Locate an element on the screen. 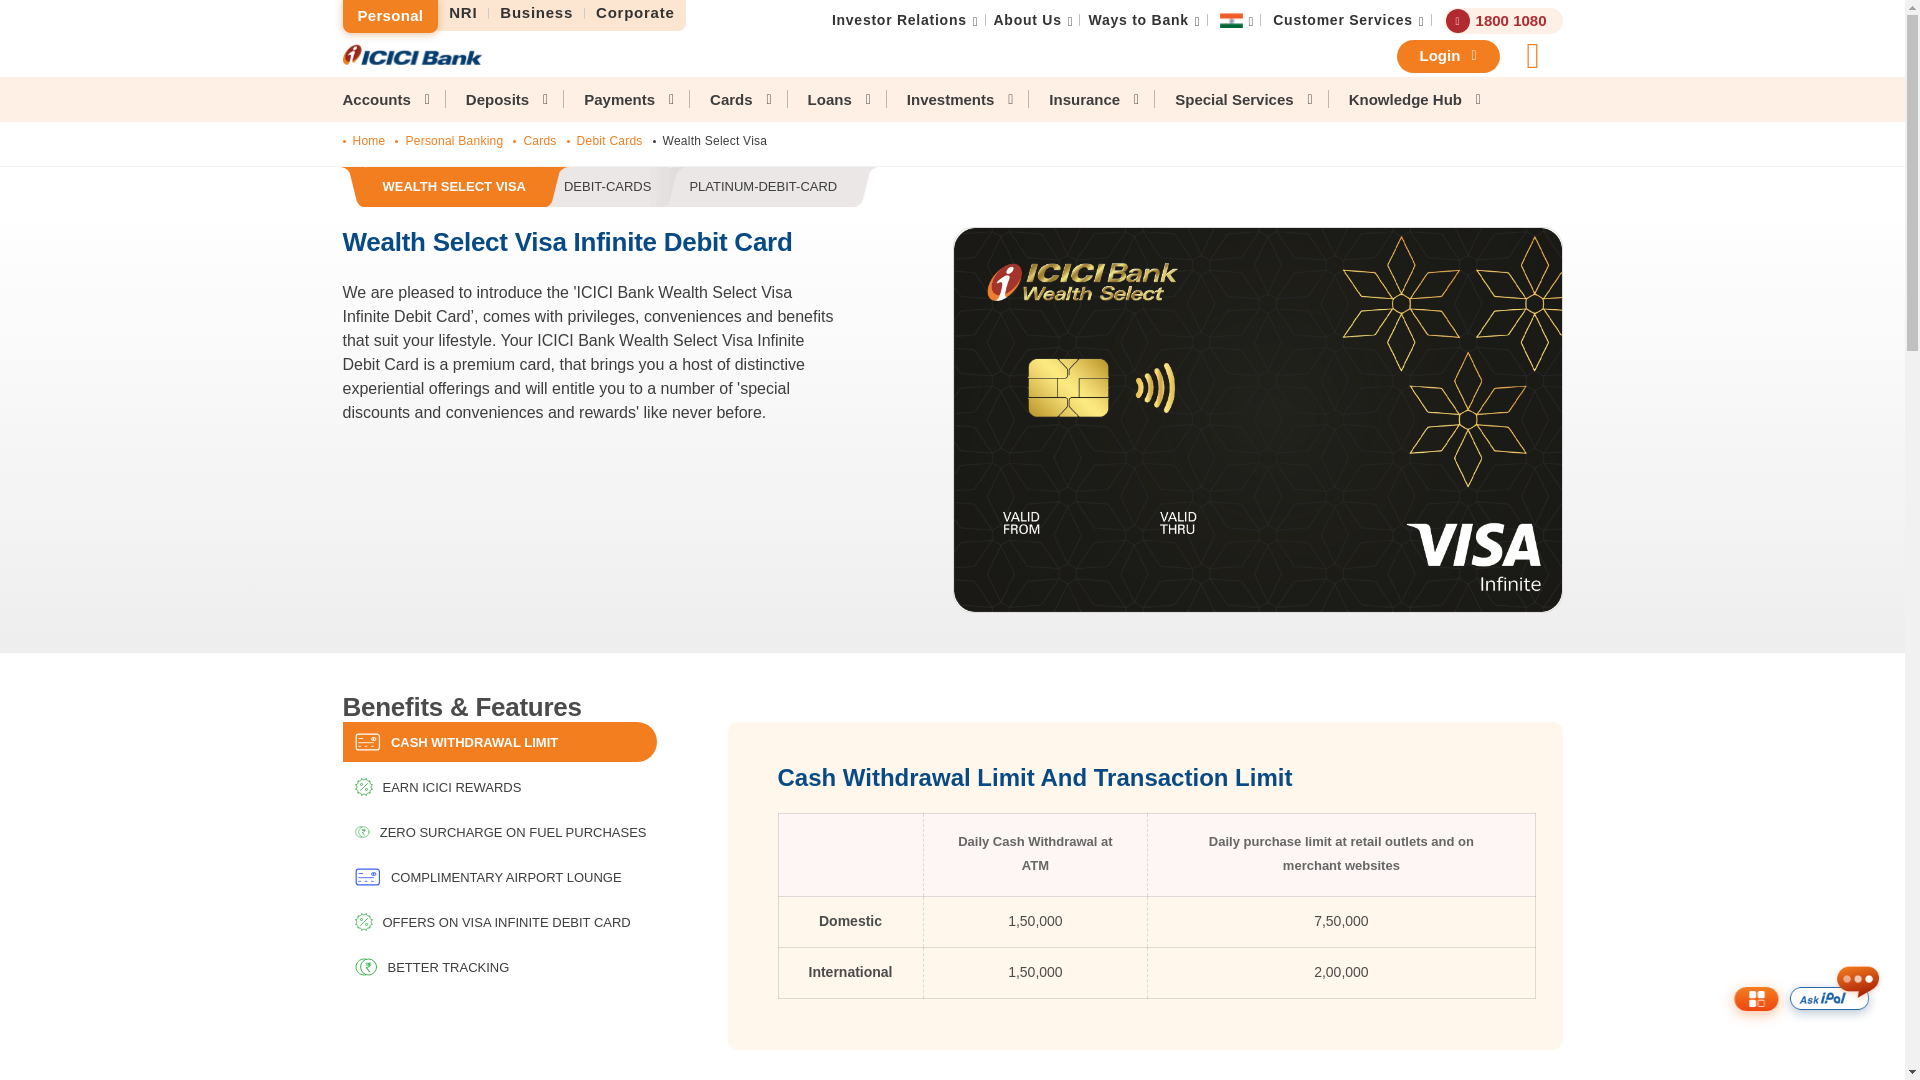  Investor Relations is located at coordinates (899, 20).